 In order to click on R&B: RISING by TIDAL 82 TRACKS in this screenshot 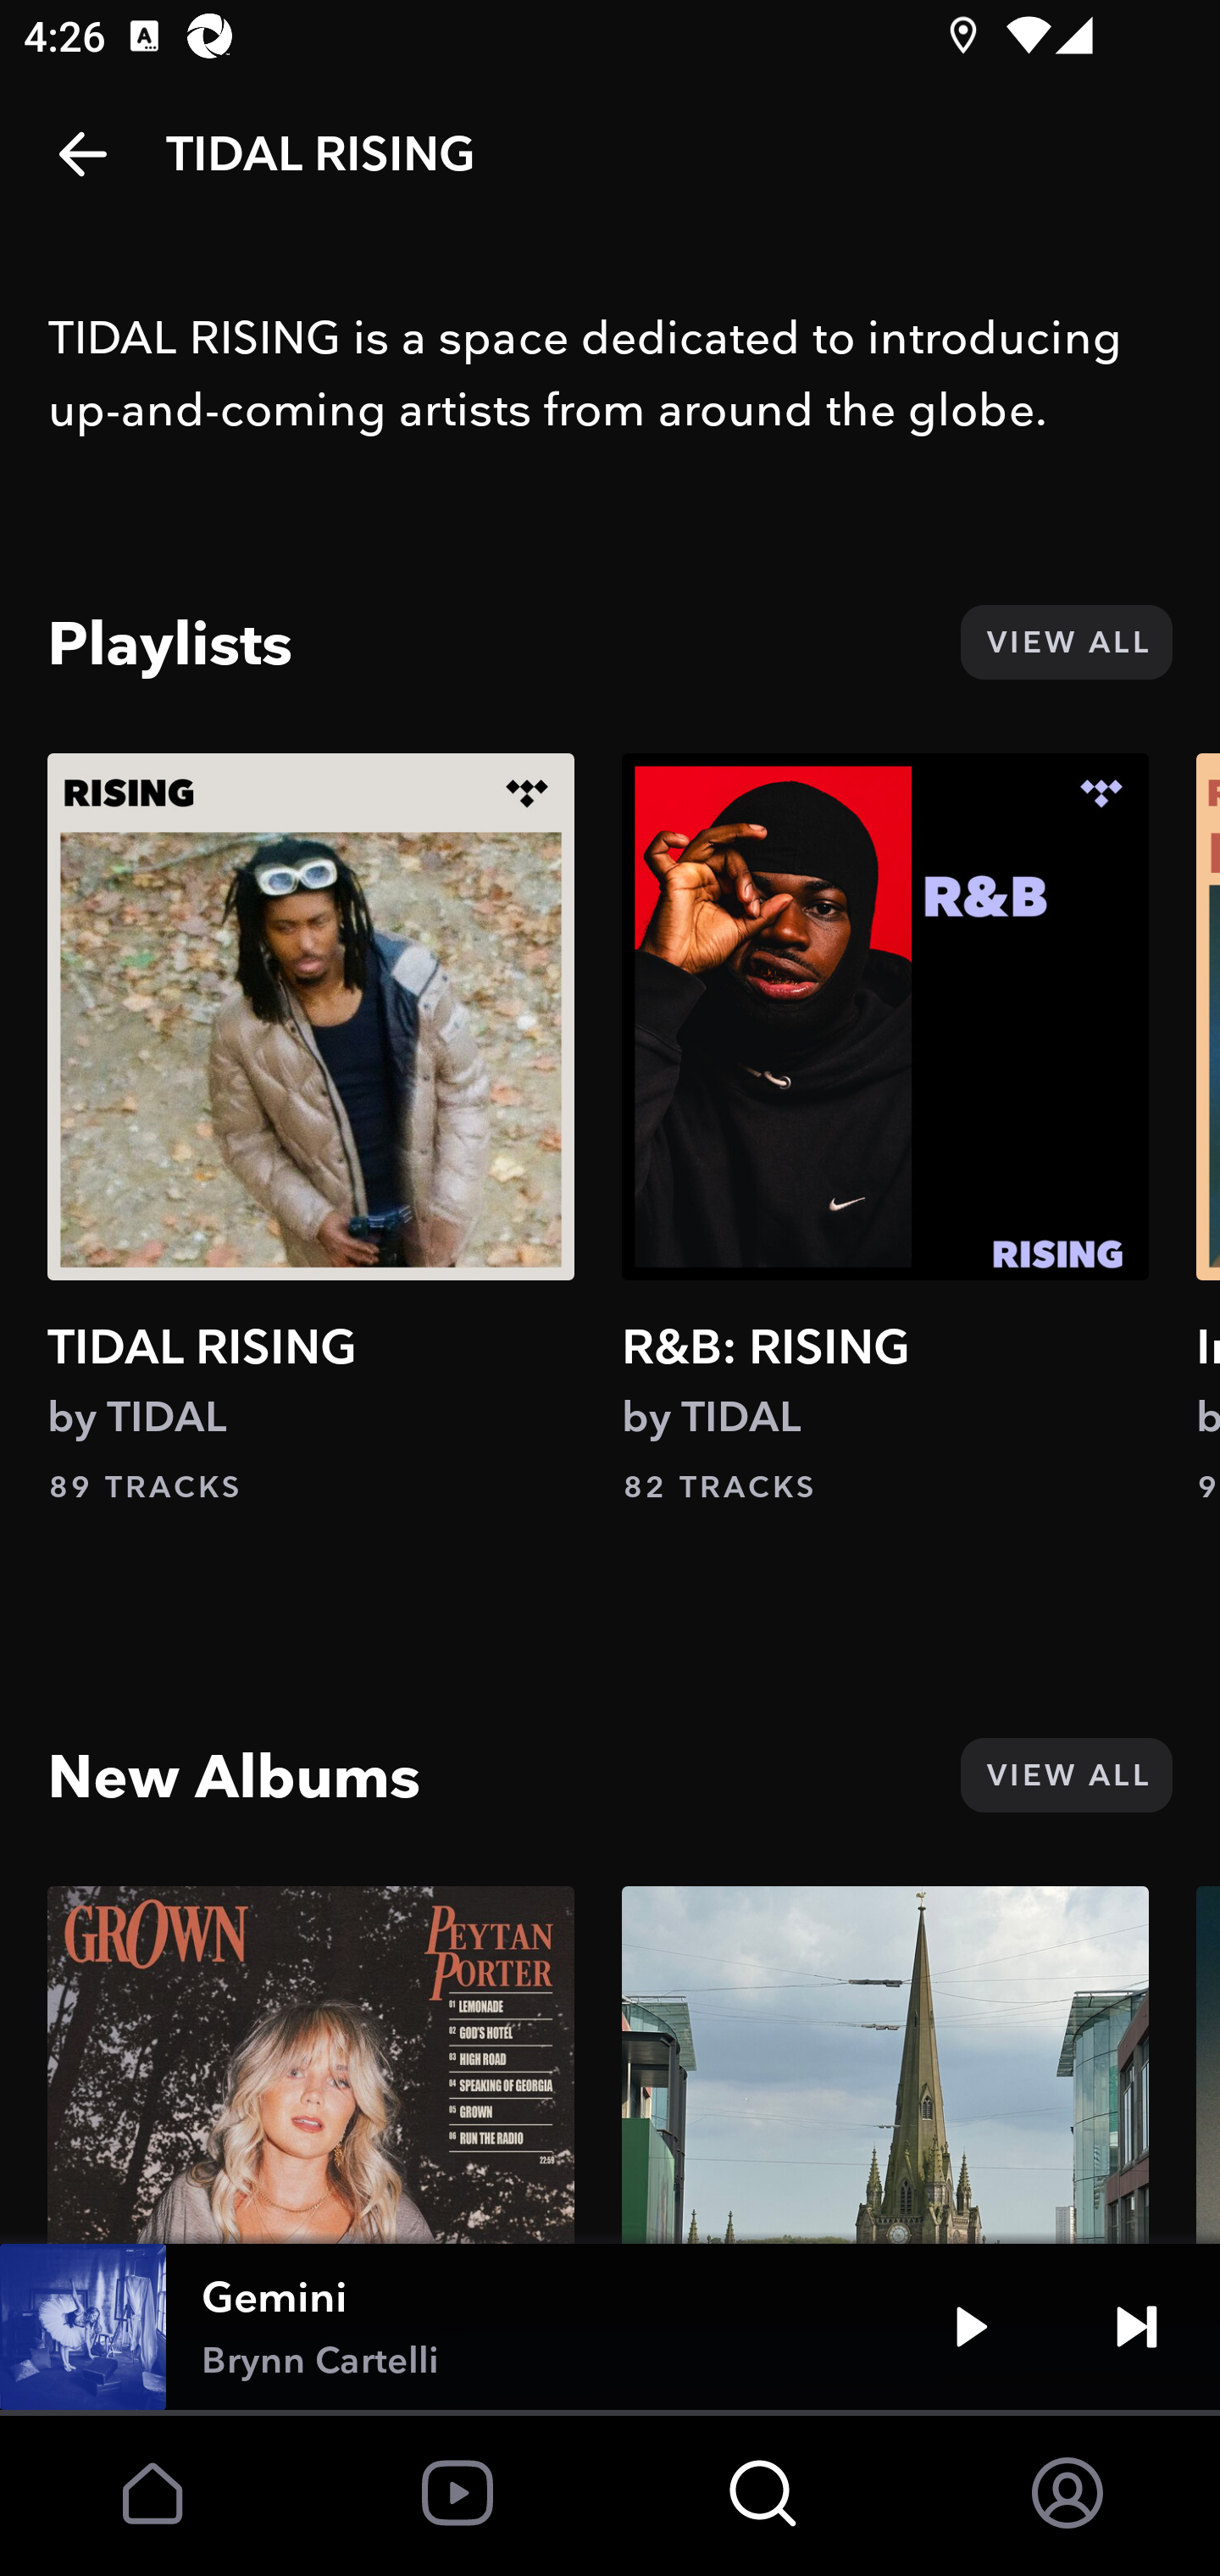, I will do `click(885, 1129)`.